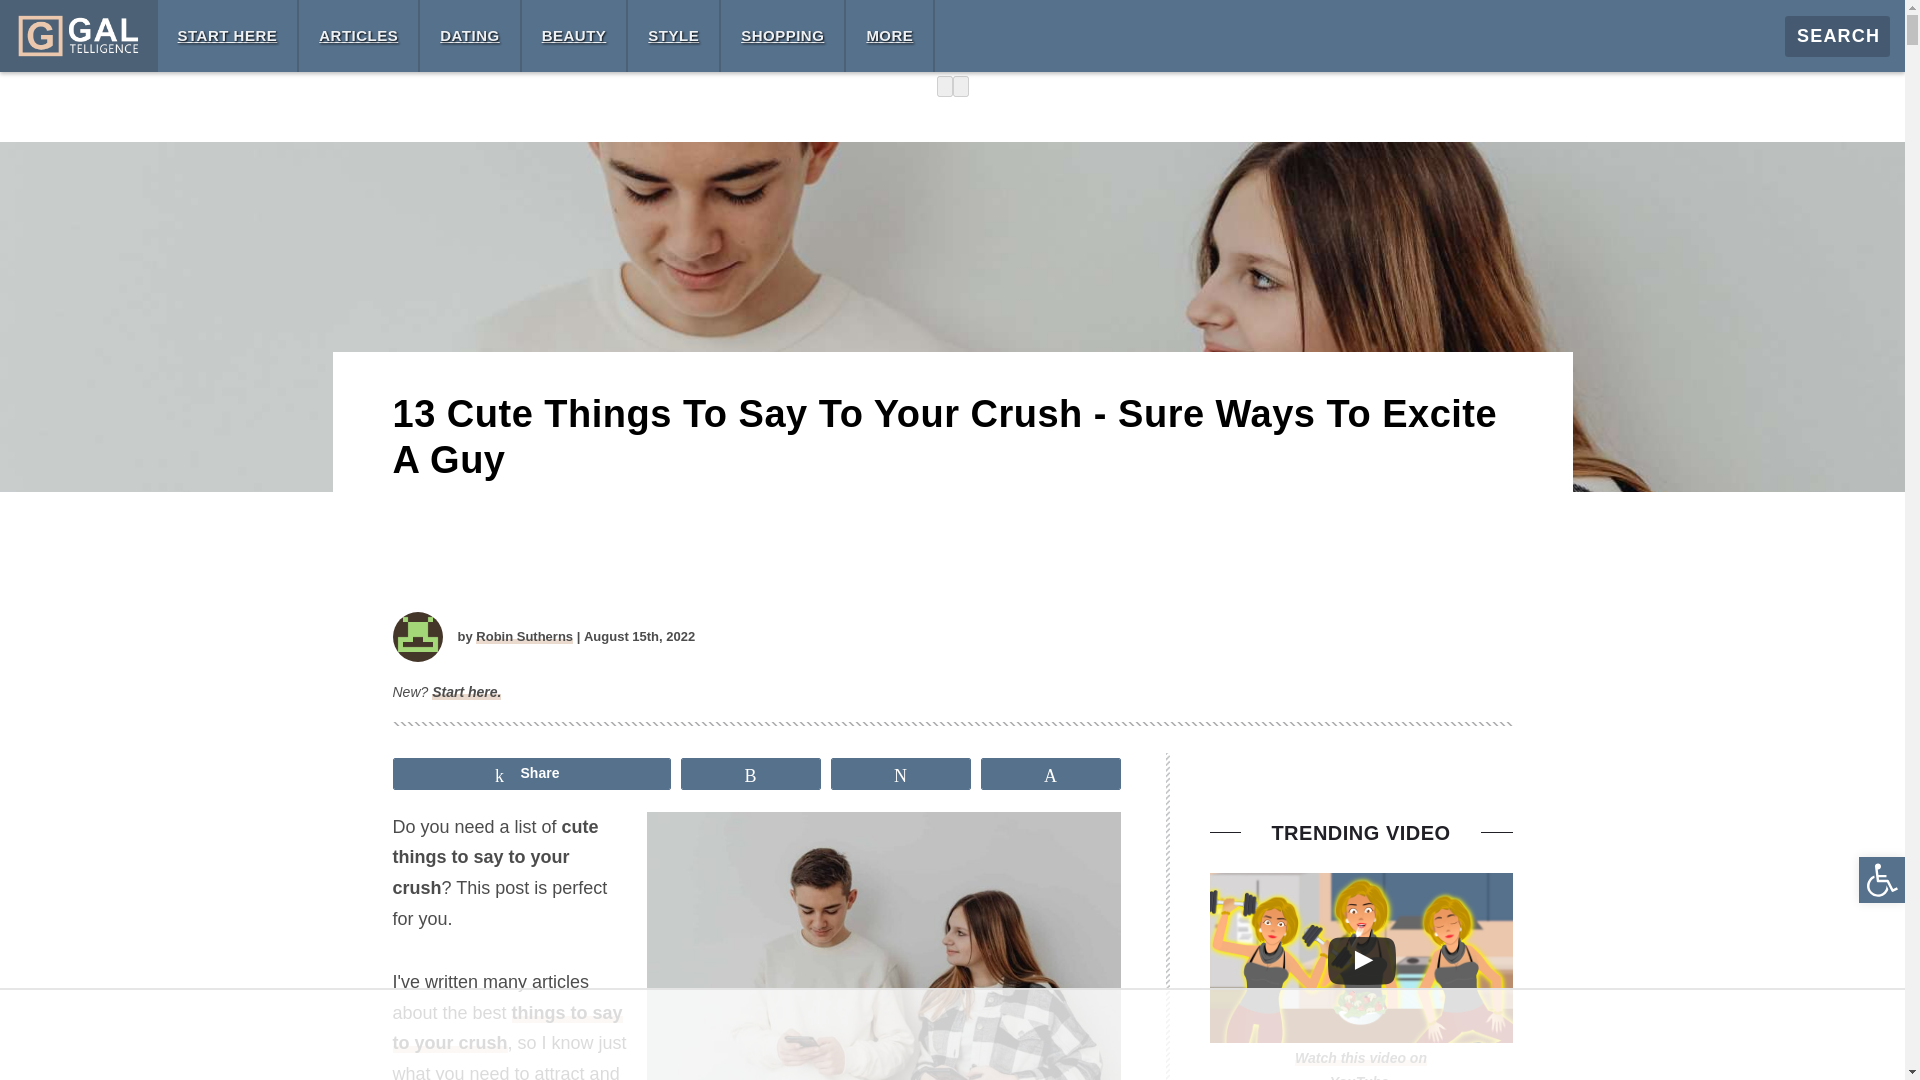 Image resolution: width=1920 pixels, height=1080 pixels. I want to click on View all posts by Robin Sutherns, so click(524, 636).